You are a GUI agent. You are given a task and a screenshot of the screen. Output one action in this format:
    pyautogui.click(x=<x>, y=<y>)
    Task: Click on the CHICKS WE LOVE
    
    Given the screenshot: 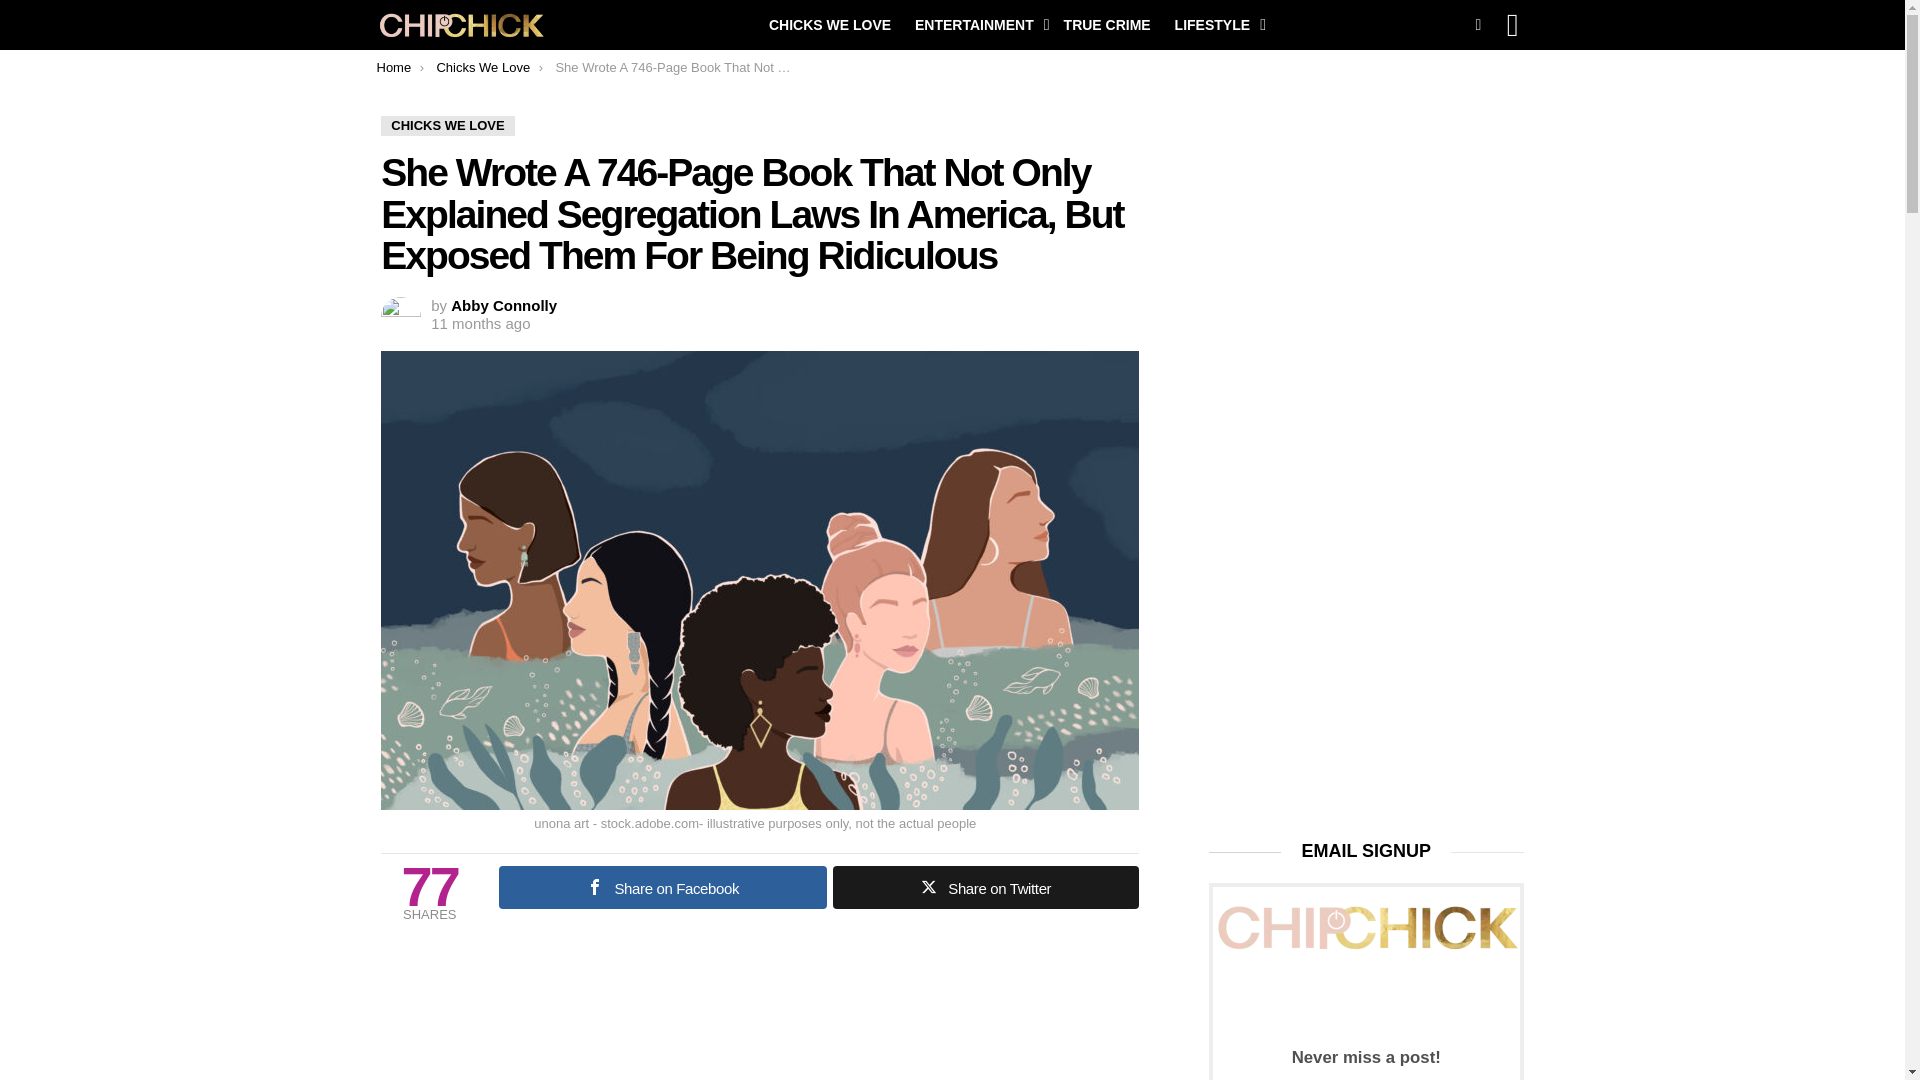 What is the action you would take?
    pyautogui.click(x=447, y=126)
    